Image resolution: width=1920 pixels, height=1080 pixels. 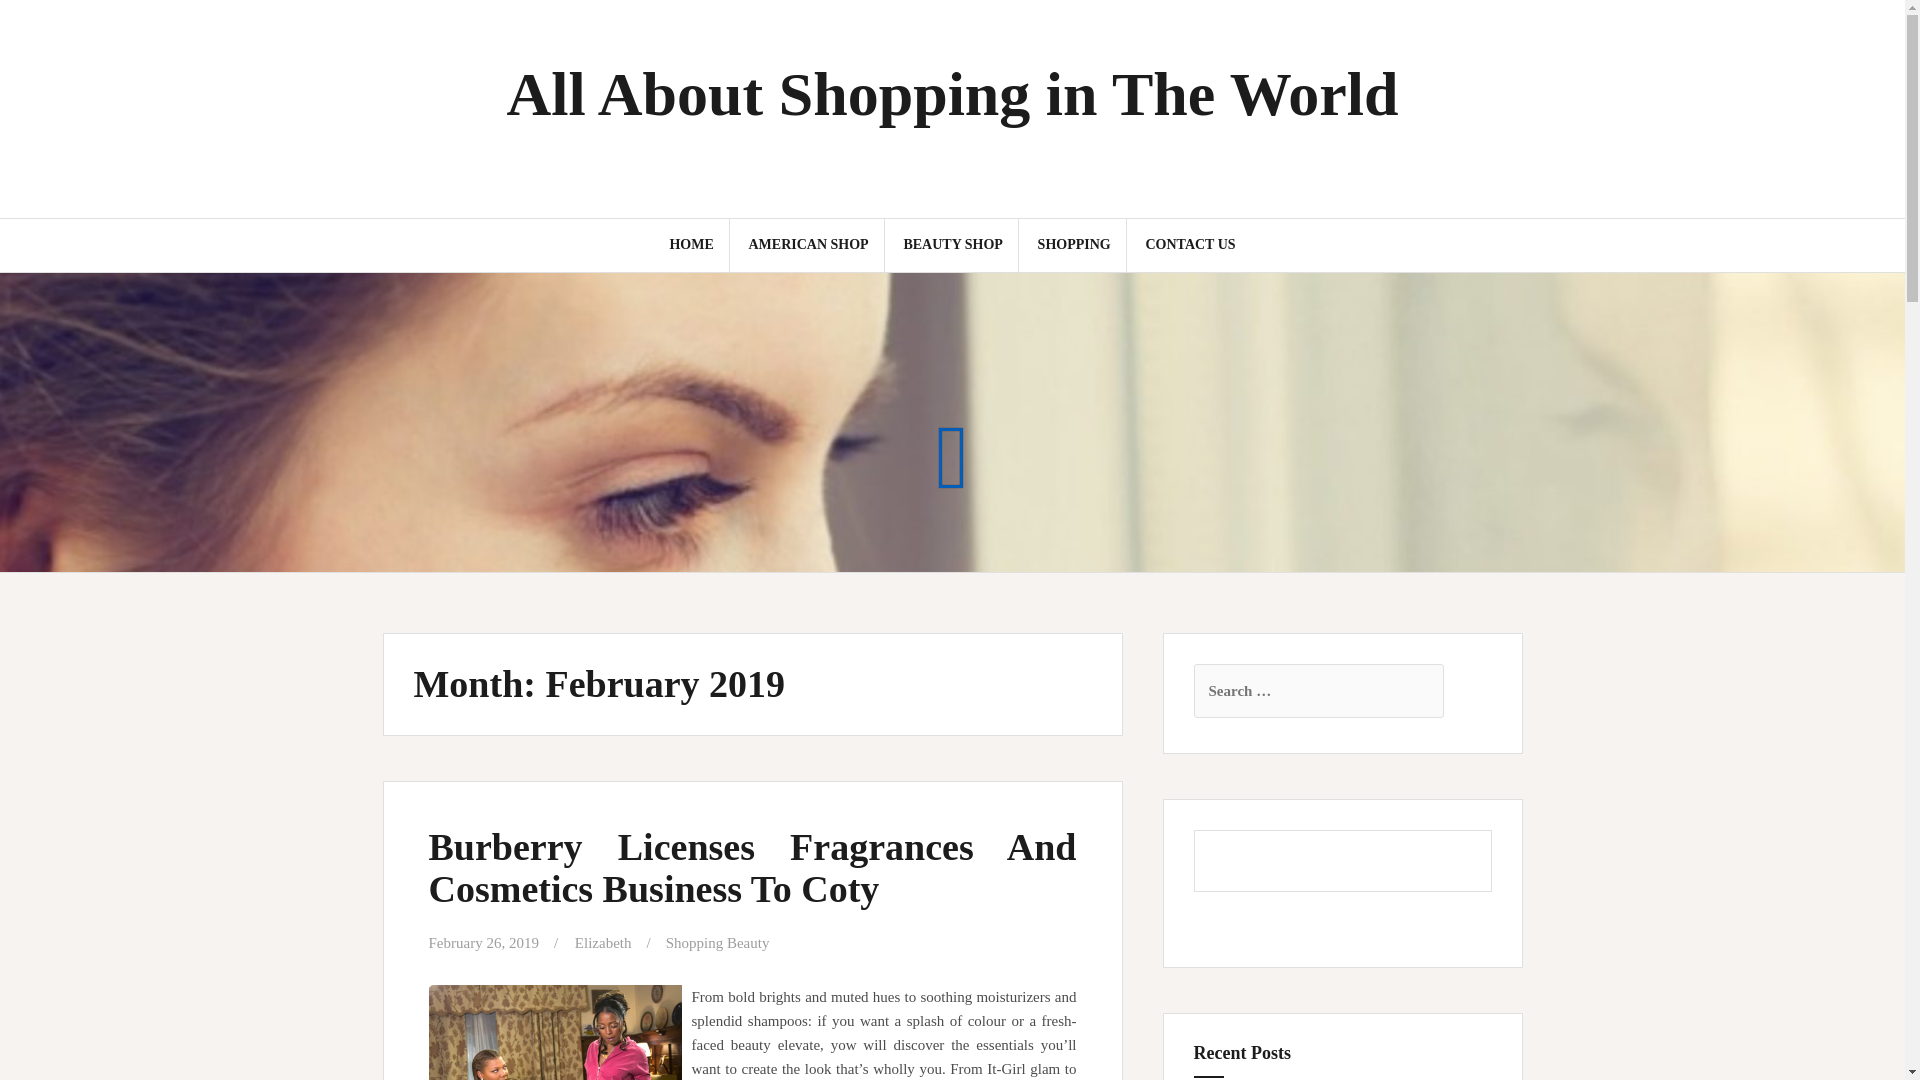 I want to click on CONTACT US, so click(x=1189, y=244).